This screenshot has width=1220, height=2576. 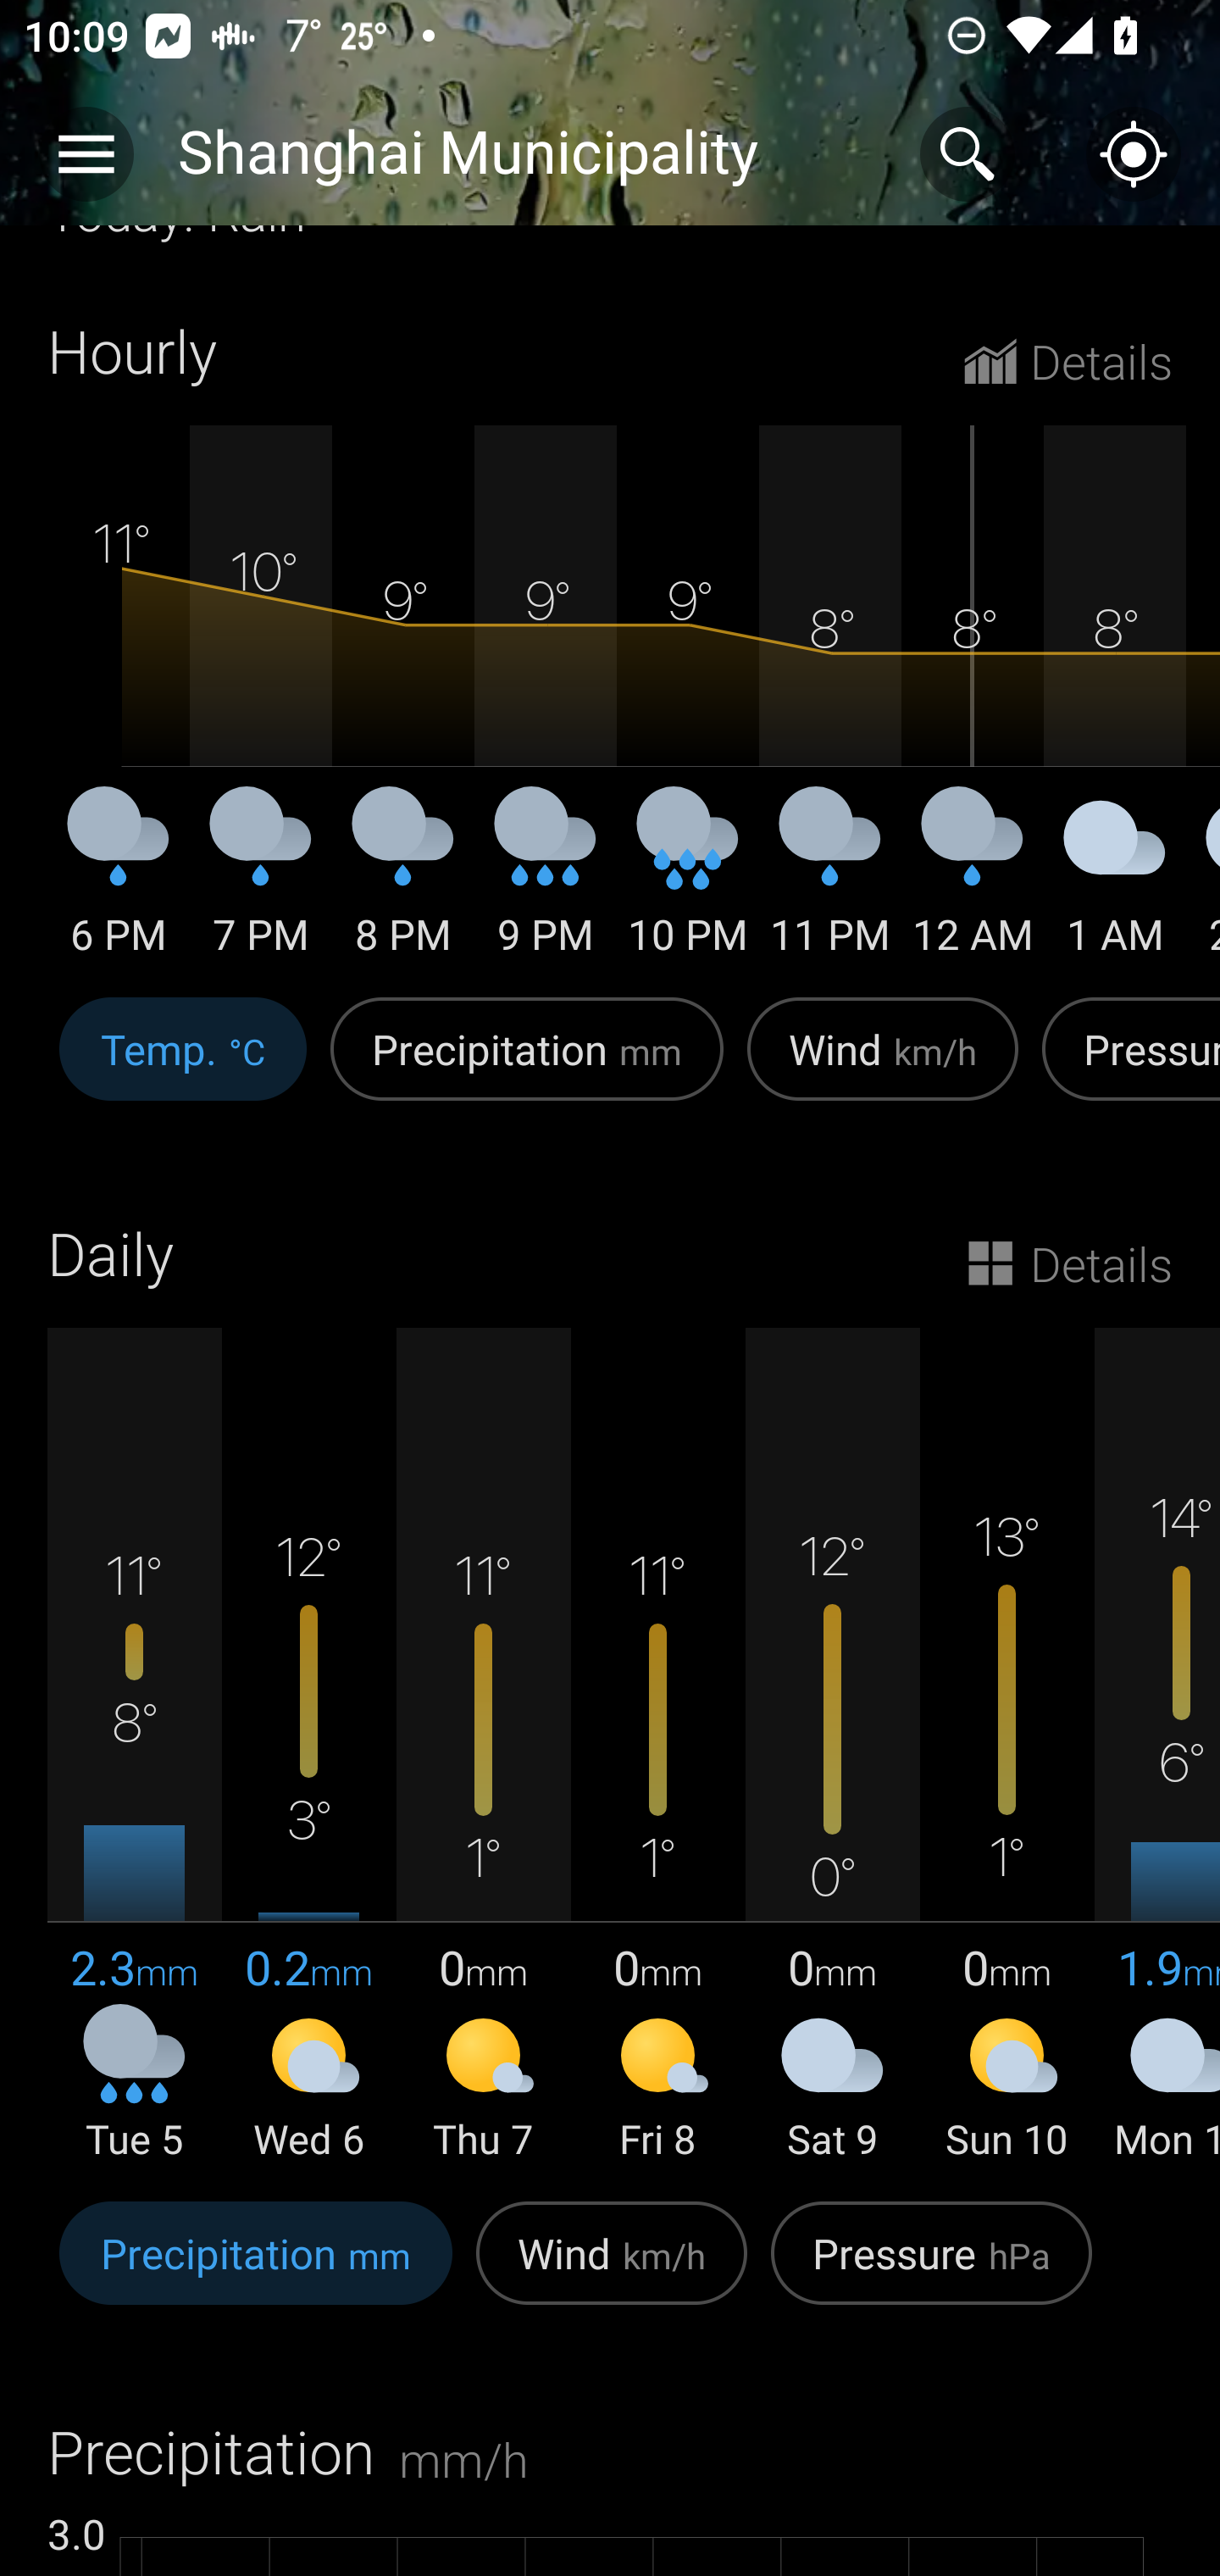 What do you see at coordinates (309, 1746) in the screenshot?
I see `12° 3° 0.2 mm Wed 6` at bounding box center [309, 1746].